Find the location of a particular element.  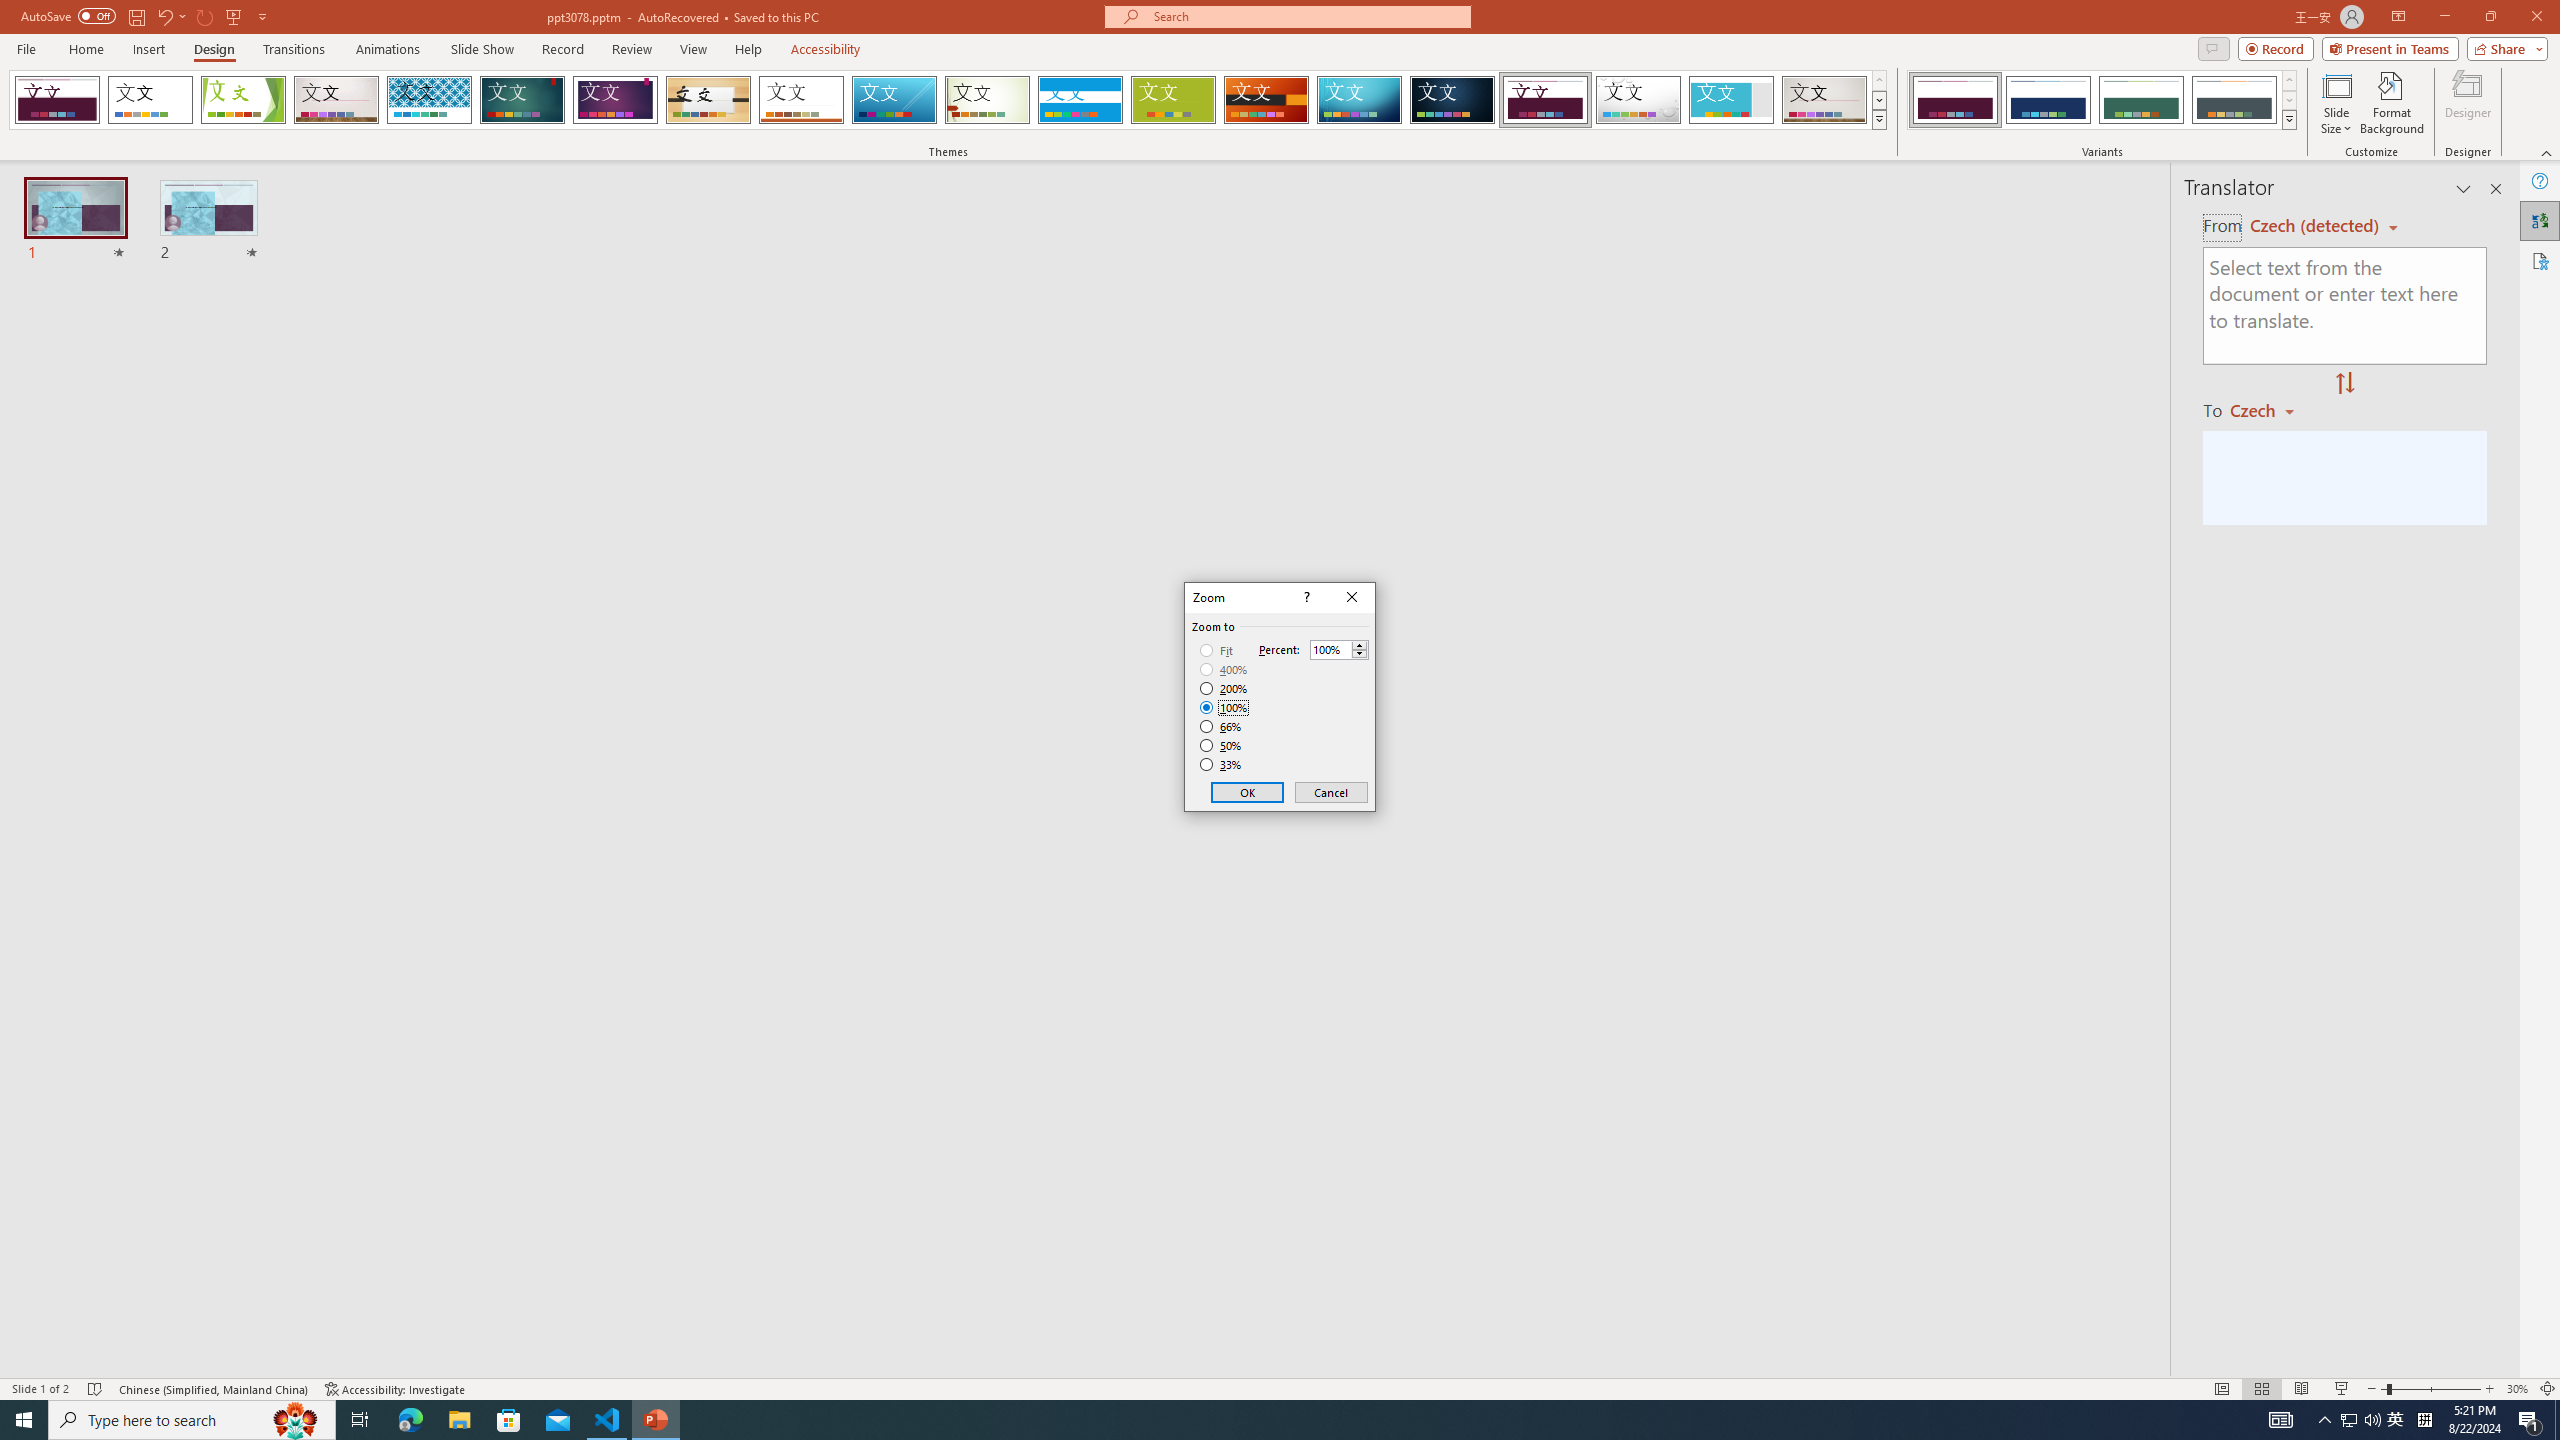

File Explorer is located at coordinates (459, 1420).